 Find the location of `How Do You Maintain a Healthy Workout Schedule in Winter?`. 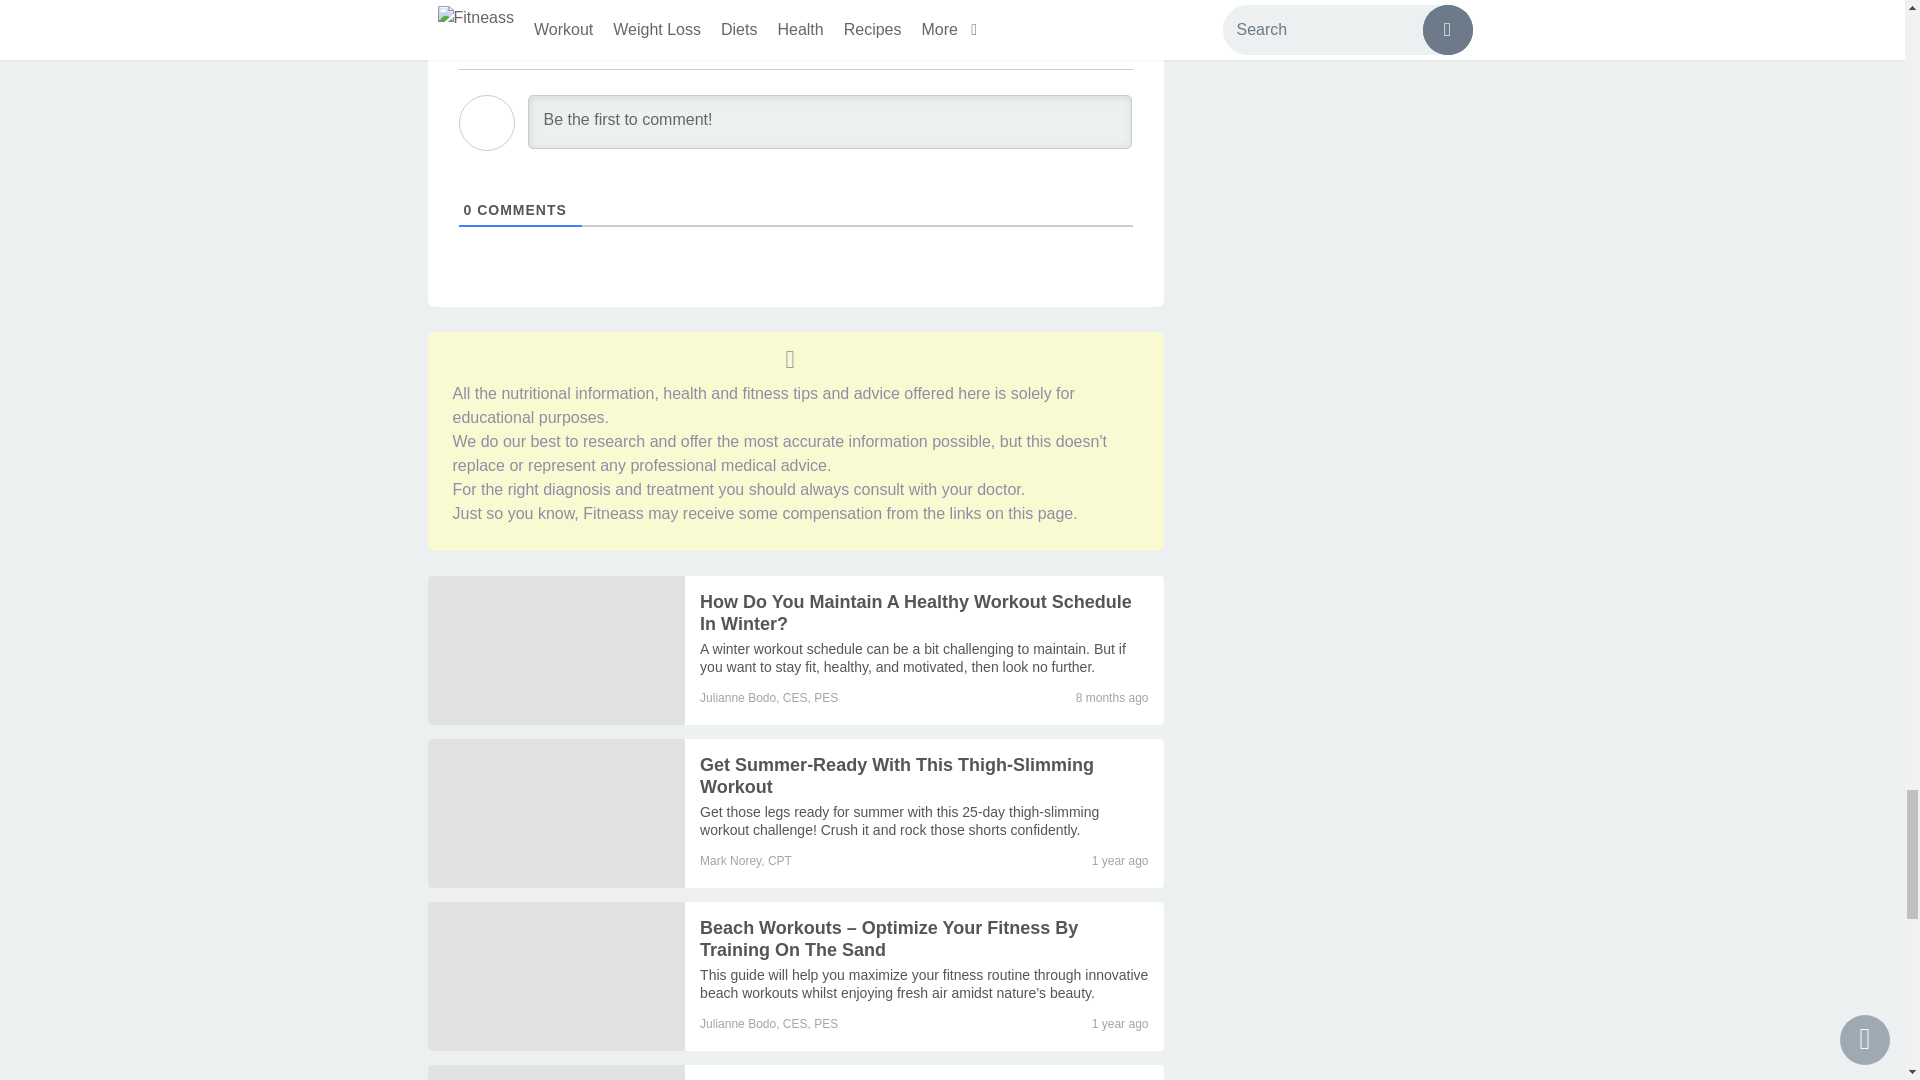

How Do You Maintain a Healthy Workout Schedule in Winter? is located at coordinates (912, 658).